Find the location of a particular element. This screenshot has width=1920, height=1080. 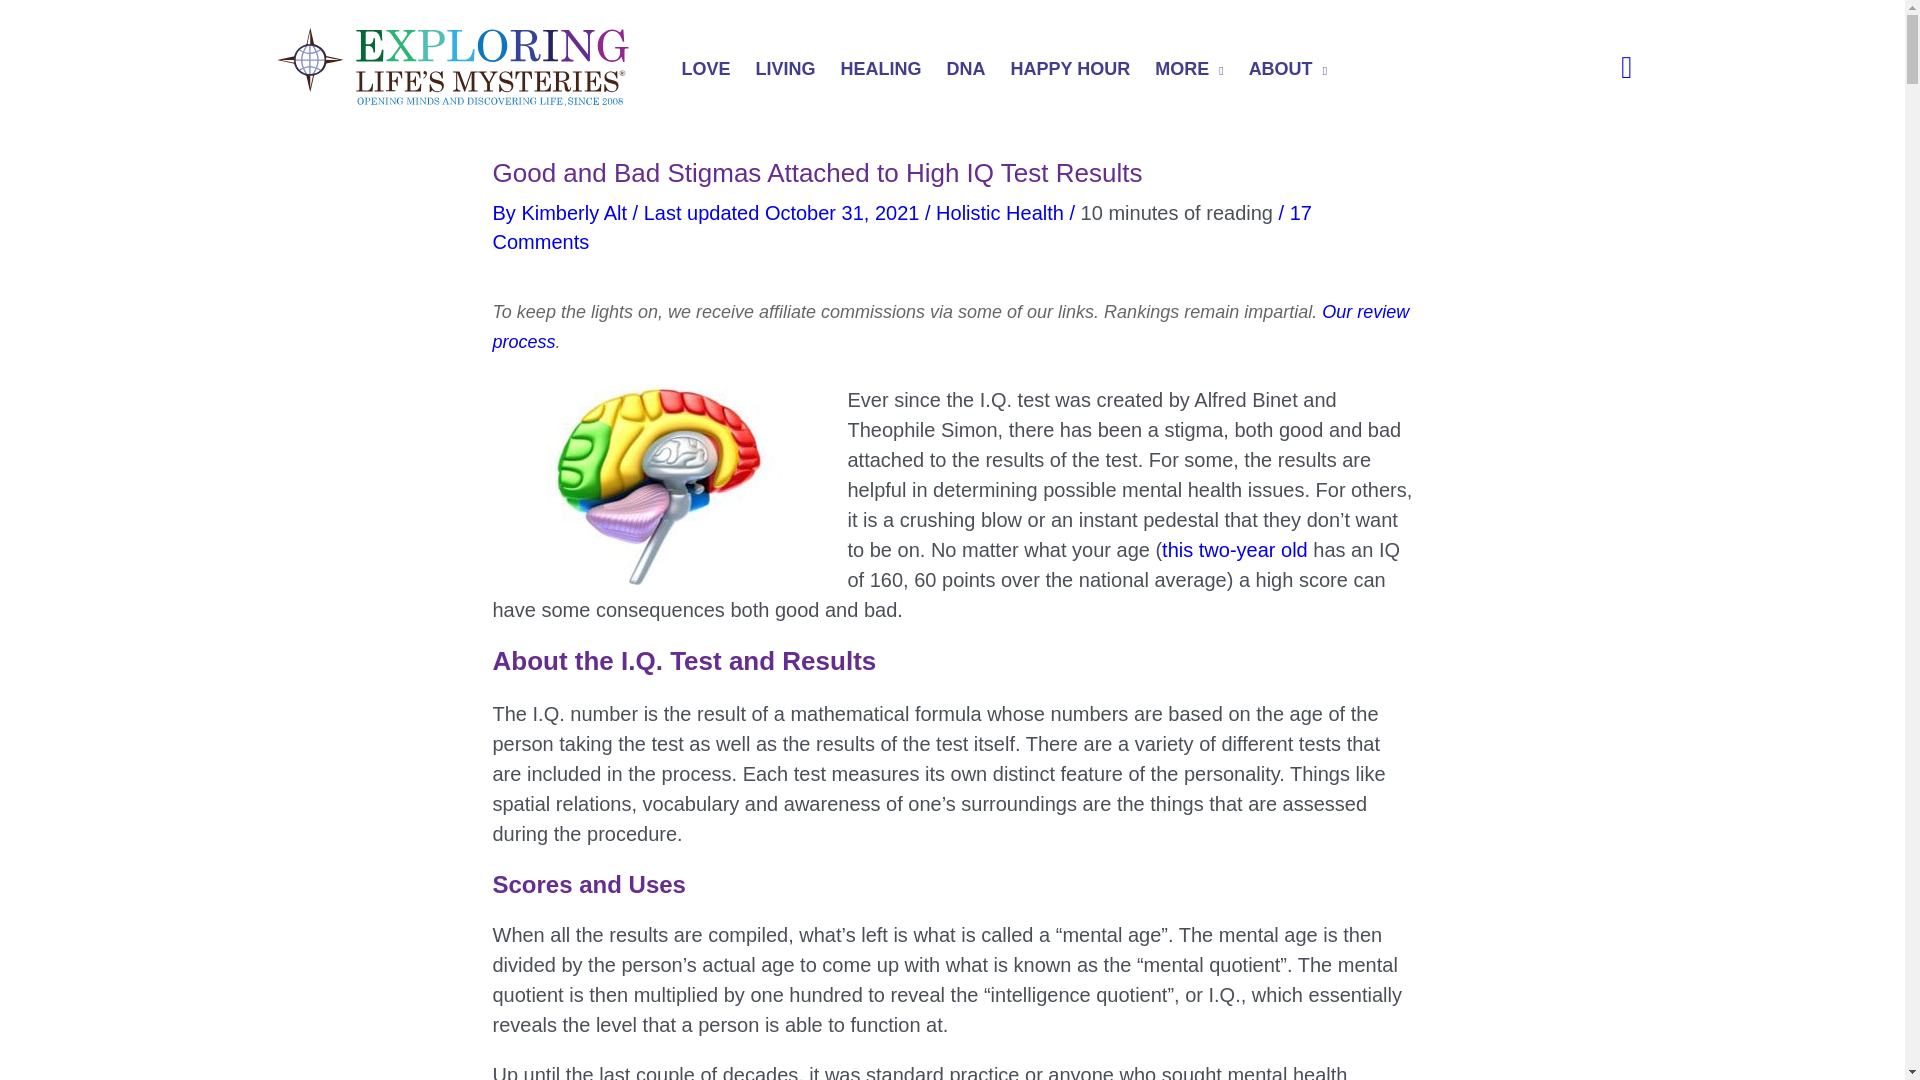

DNA is located at coordinates (968, 71).